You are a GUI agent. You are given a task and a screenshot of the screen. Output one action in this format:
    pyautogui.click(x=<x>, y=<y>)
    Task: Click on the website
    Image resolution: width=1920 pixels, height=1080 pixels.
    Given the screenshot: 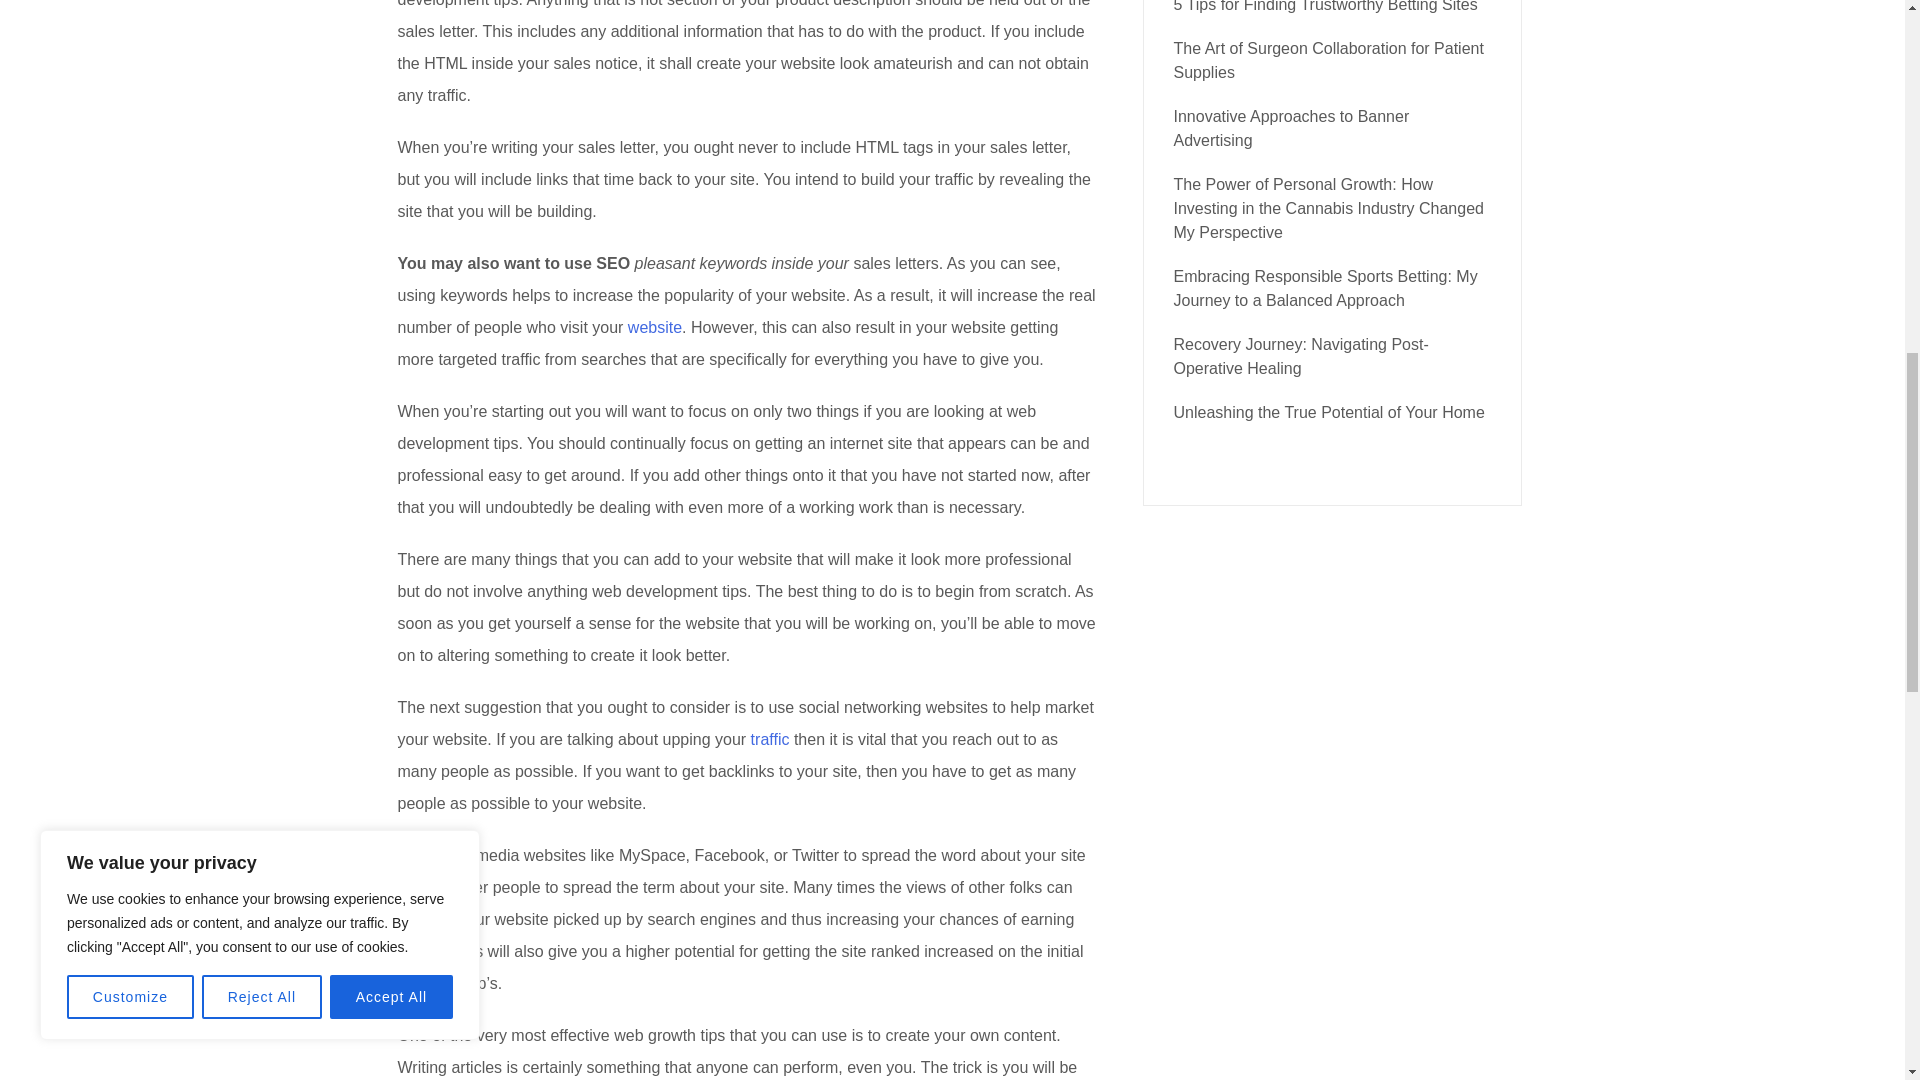 What is the action you would take?
    pyautogui.click(x=654, y=326)
    